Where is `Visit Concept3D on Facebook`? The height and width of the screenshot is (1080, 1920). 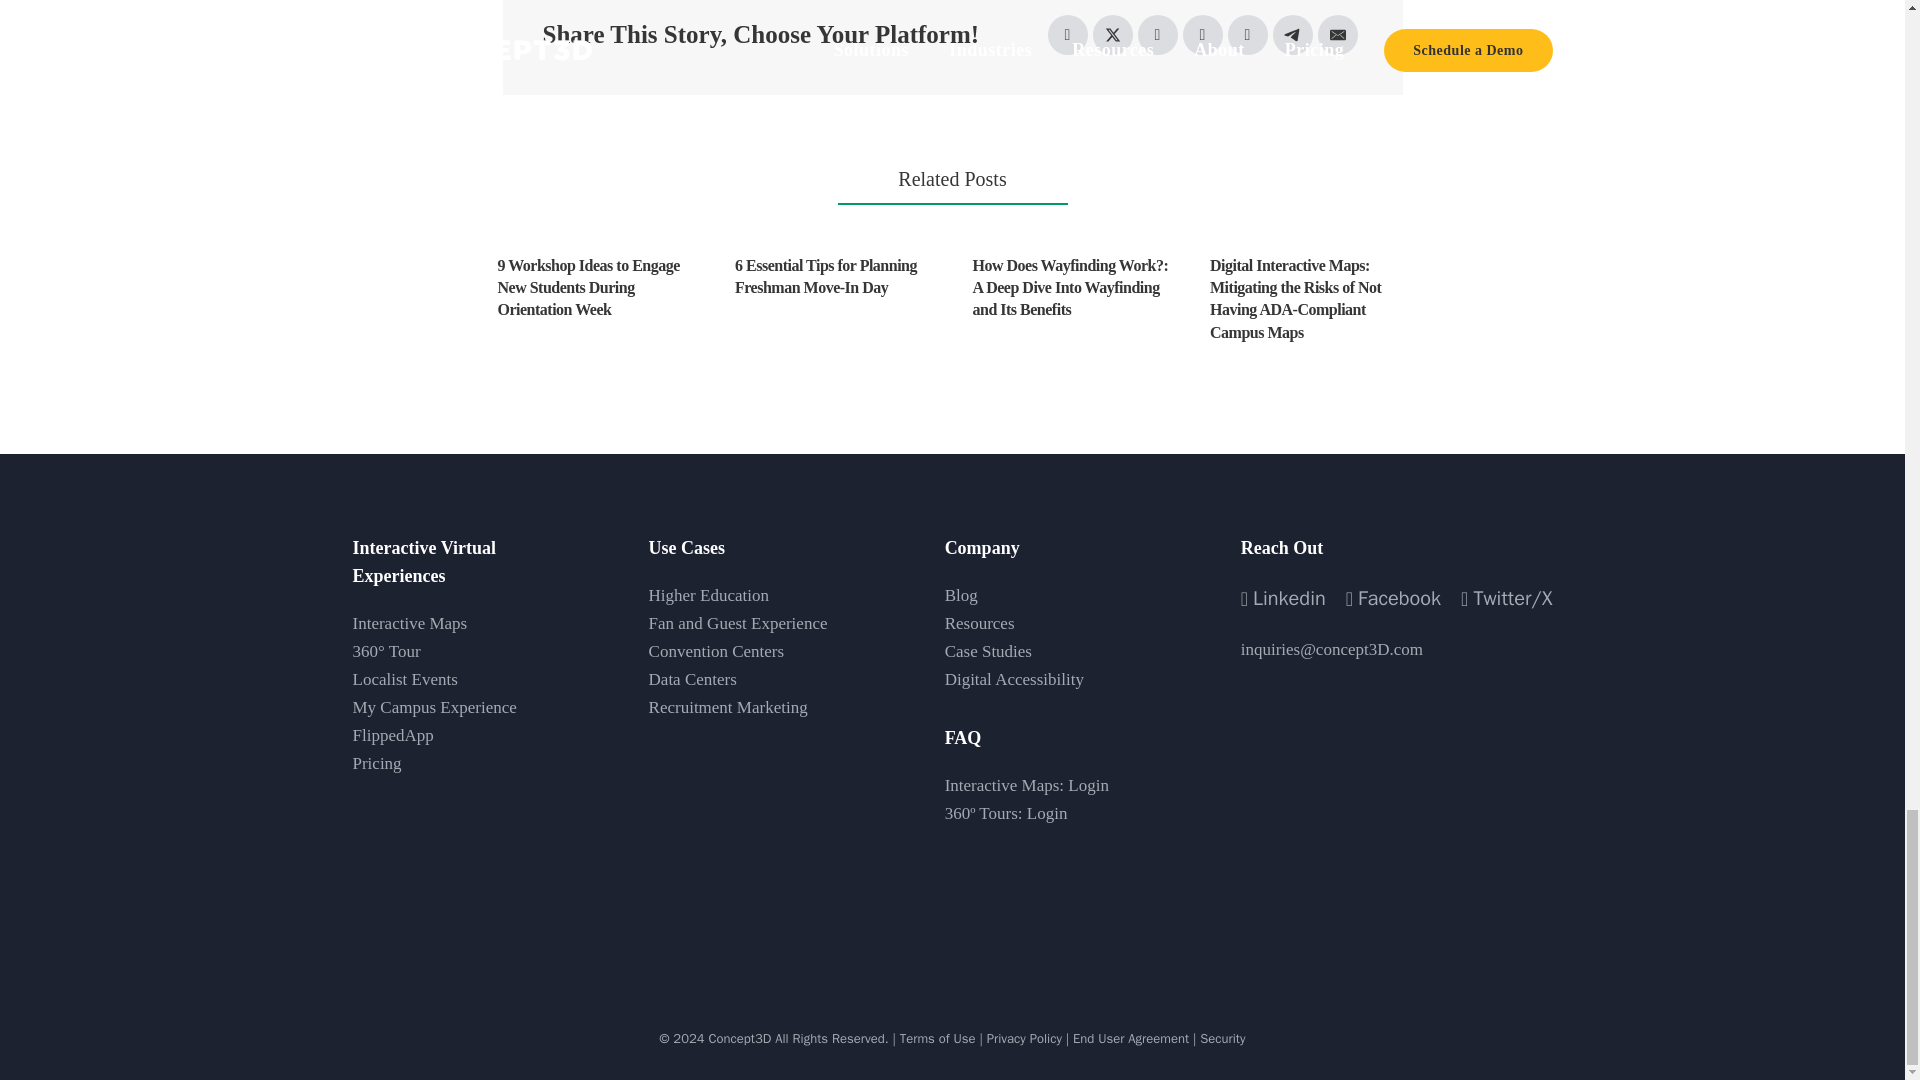
Visit Concept3D on Facebook is located at coordinates (1393, 598).